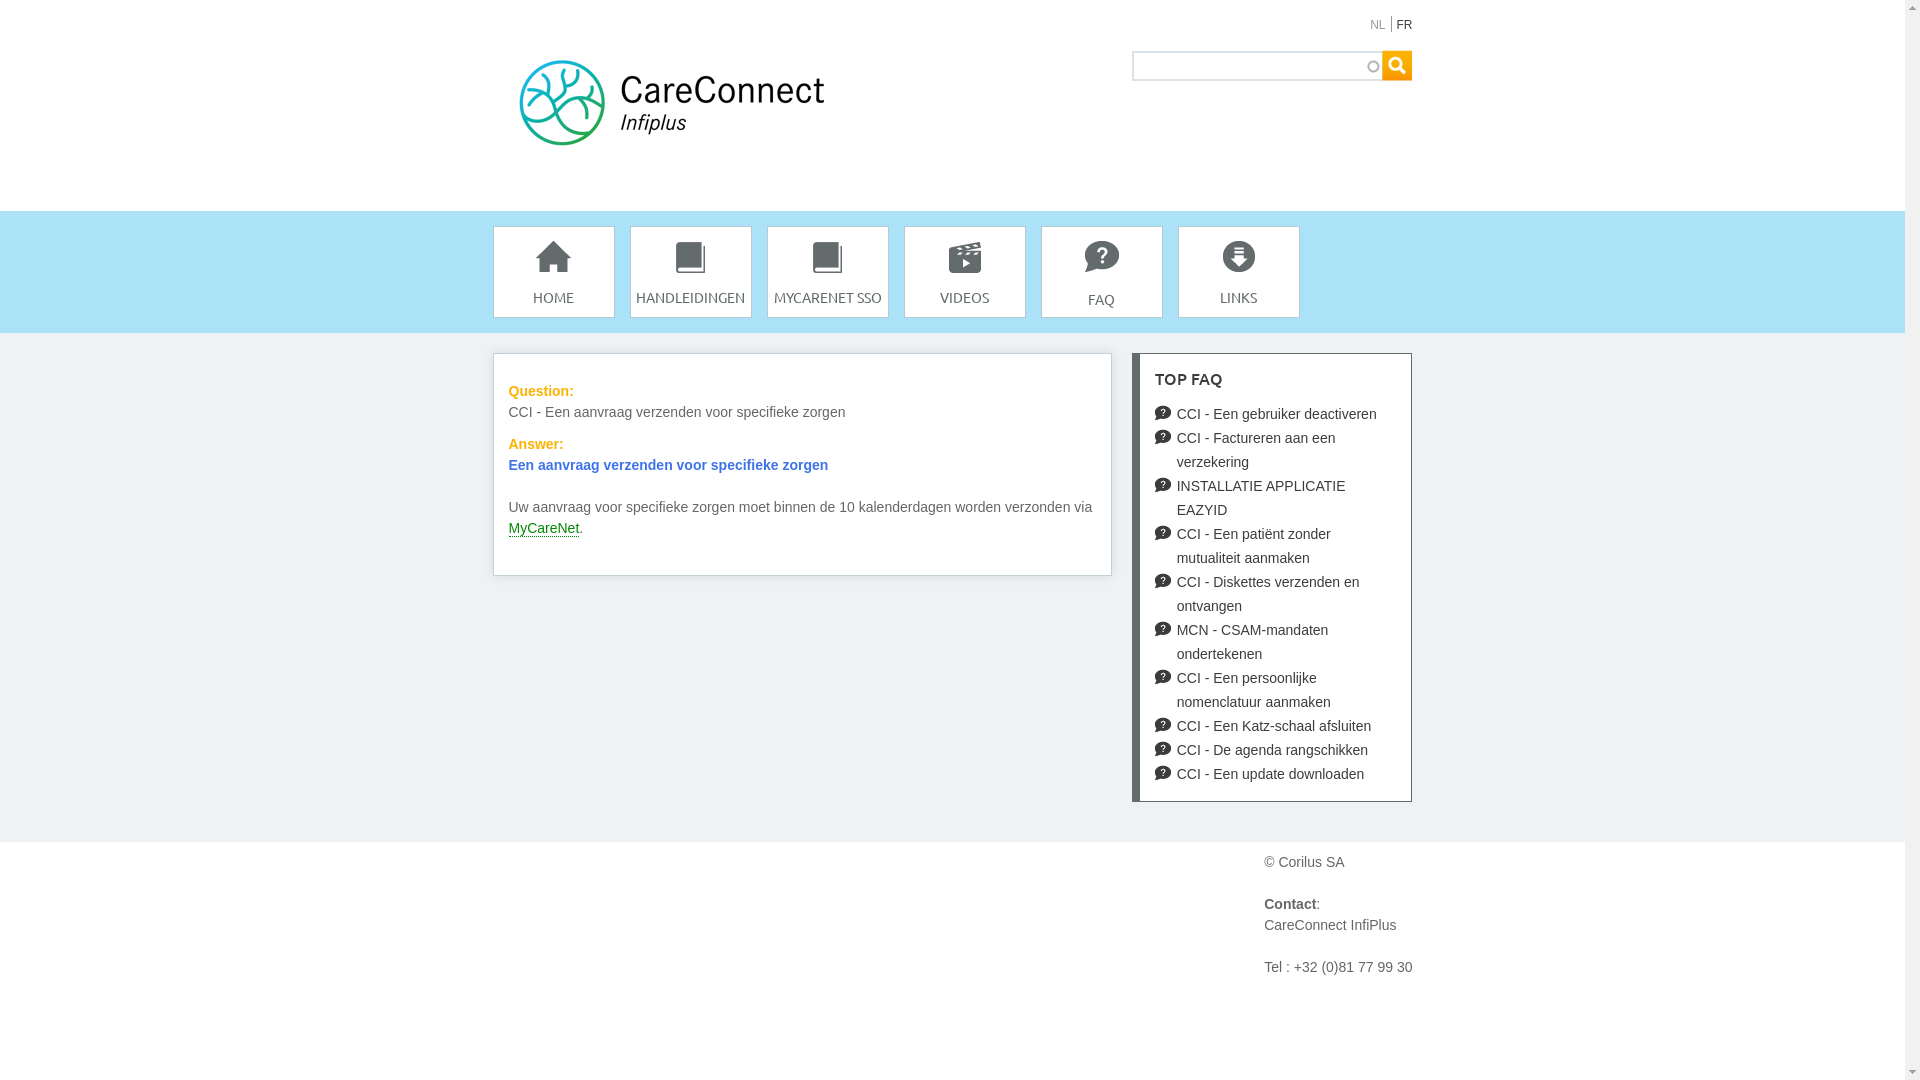 This screenshot has height=1080, width=1920. Describe the element at coordinates (552, 272) in the screenshot. I see `HOME` at that location.